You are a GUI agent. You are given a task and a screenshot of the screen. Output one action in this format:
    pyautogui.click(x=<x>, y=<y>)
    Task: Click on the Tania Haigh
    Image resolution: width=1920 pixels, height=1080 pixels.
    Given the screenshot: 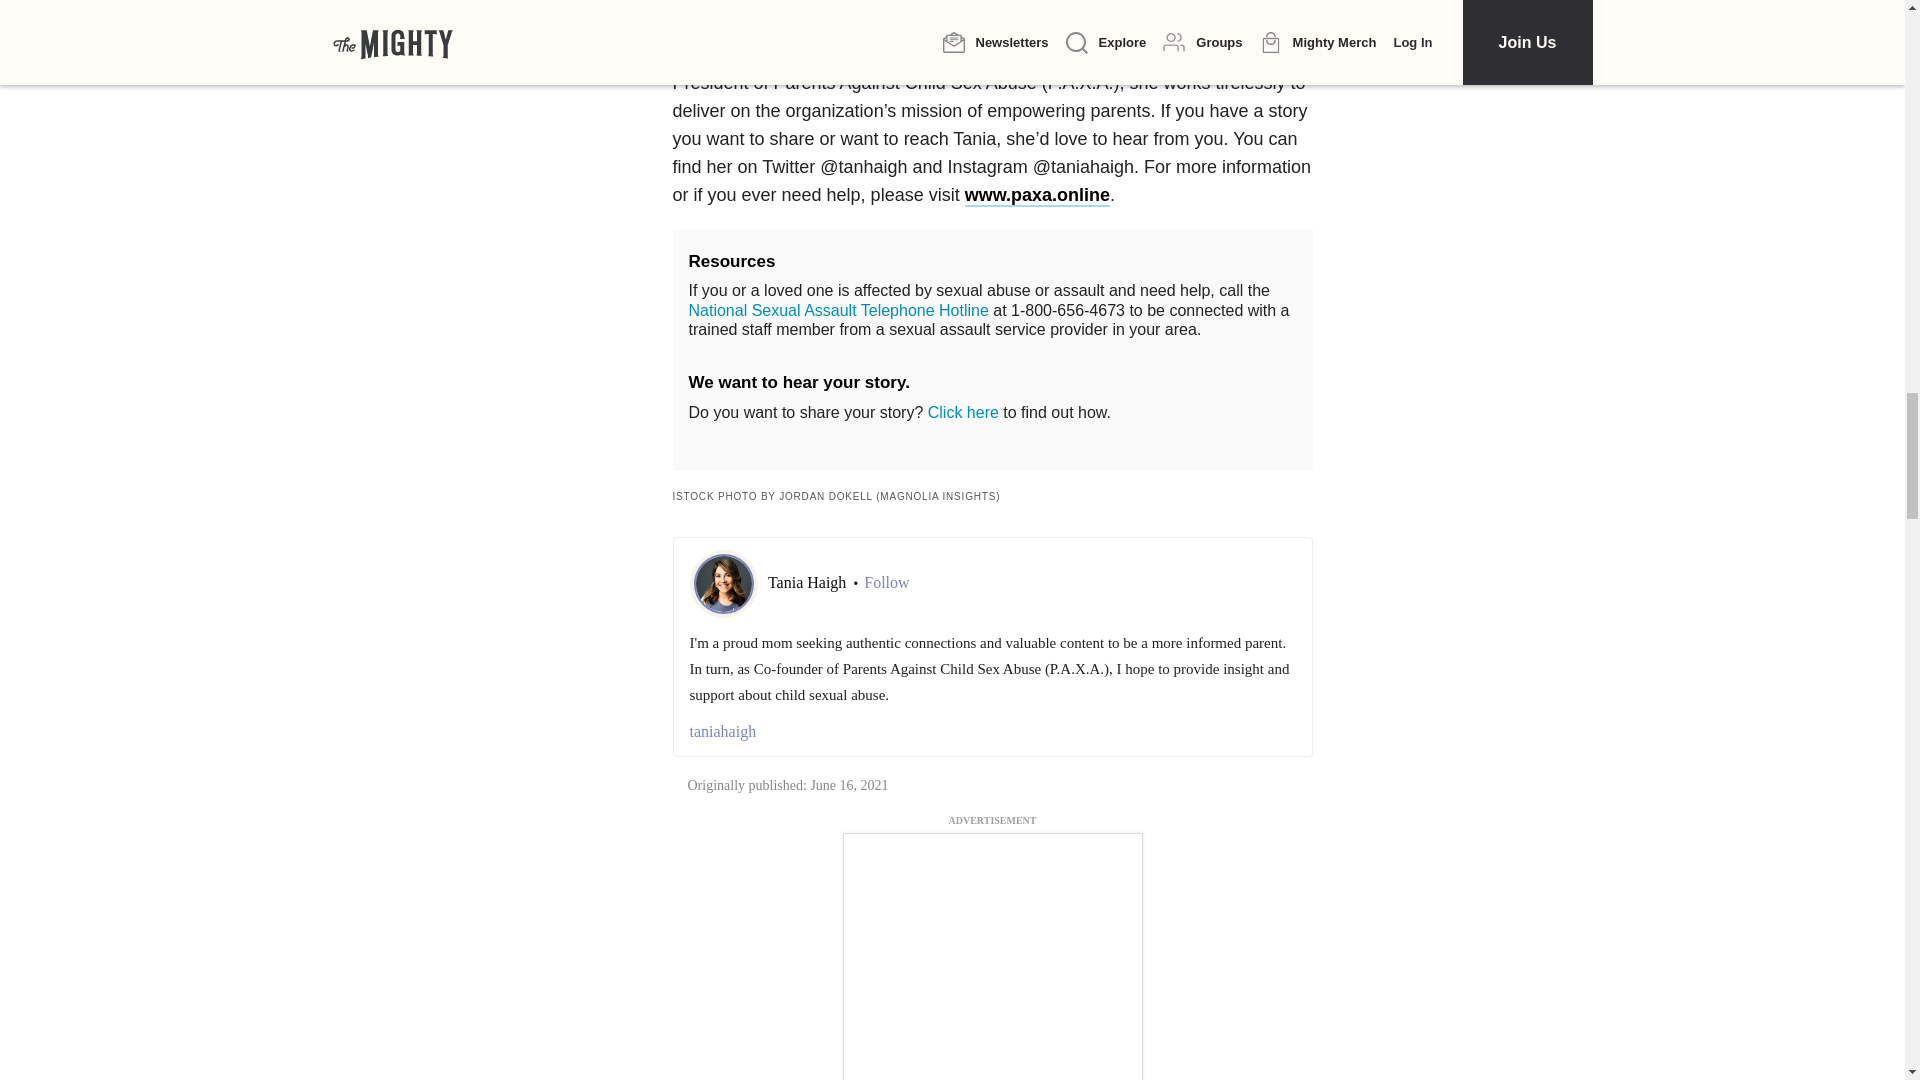 What is the action you would take?
    pyautogui.click(x=809, y=582)
    